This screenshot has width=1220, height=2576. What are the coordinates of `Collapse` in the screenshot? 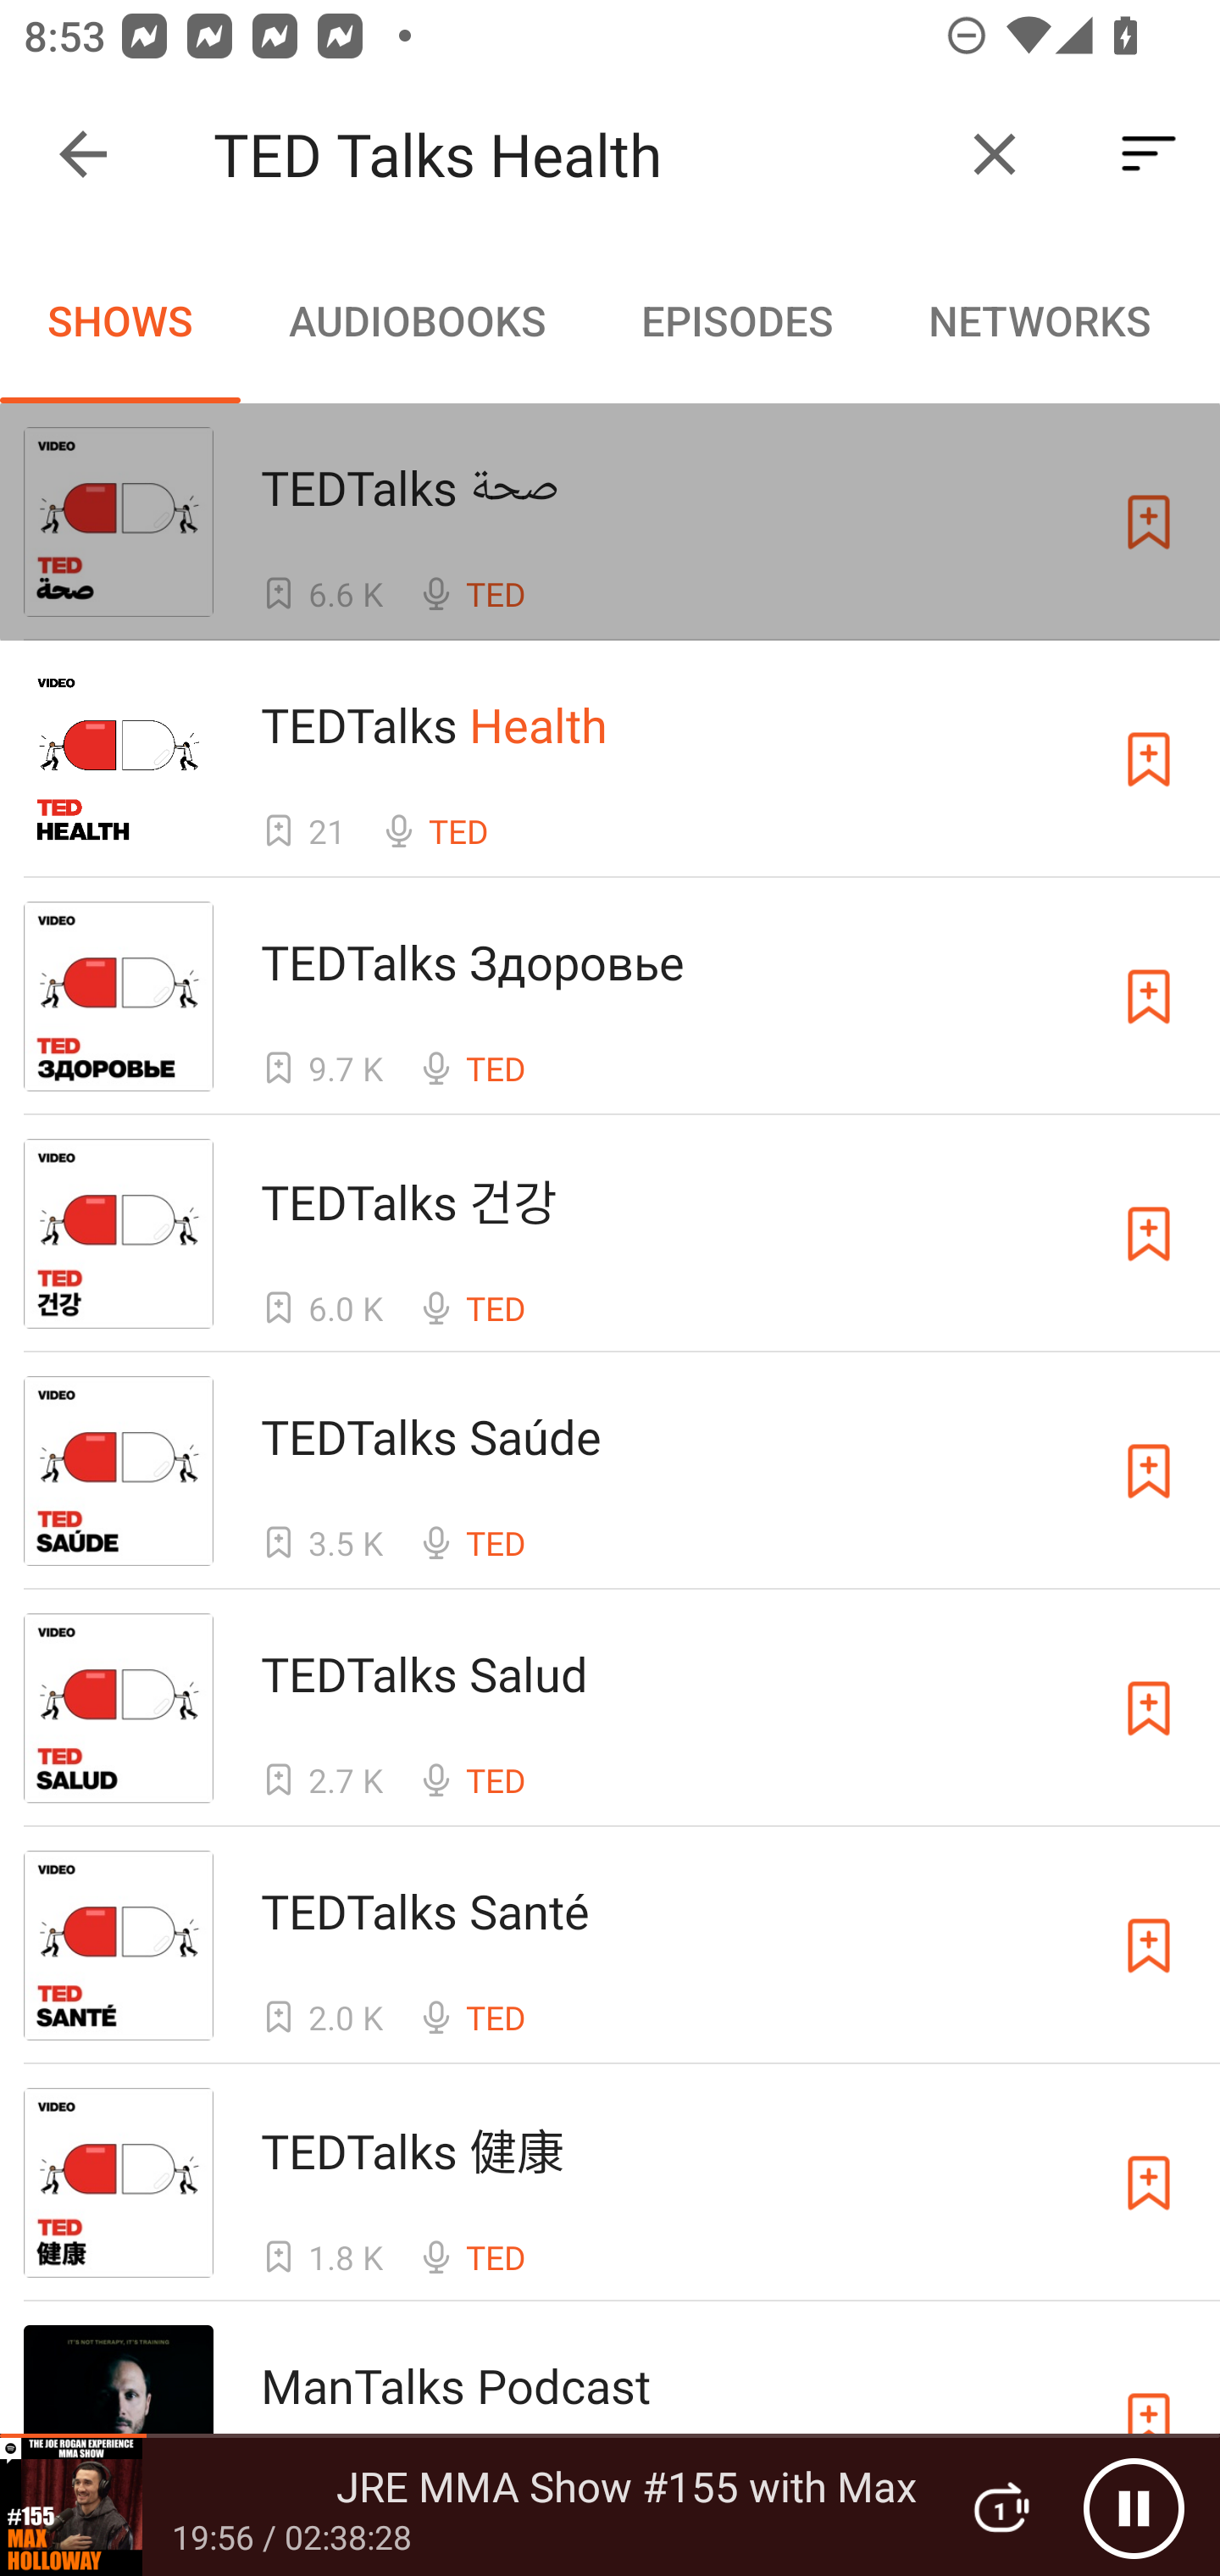 It's located at (83, 154).